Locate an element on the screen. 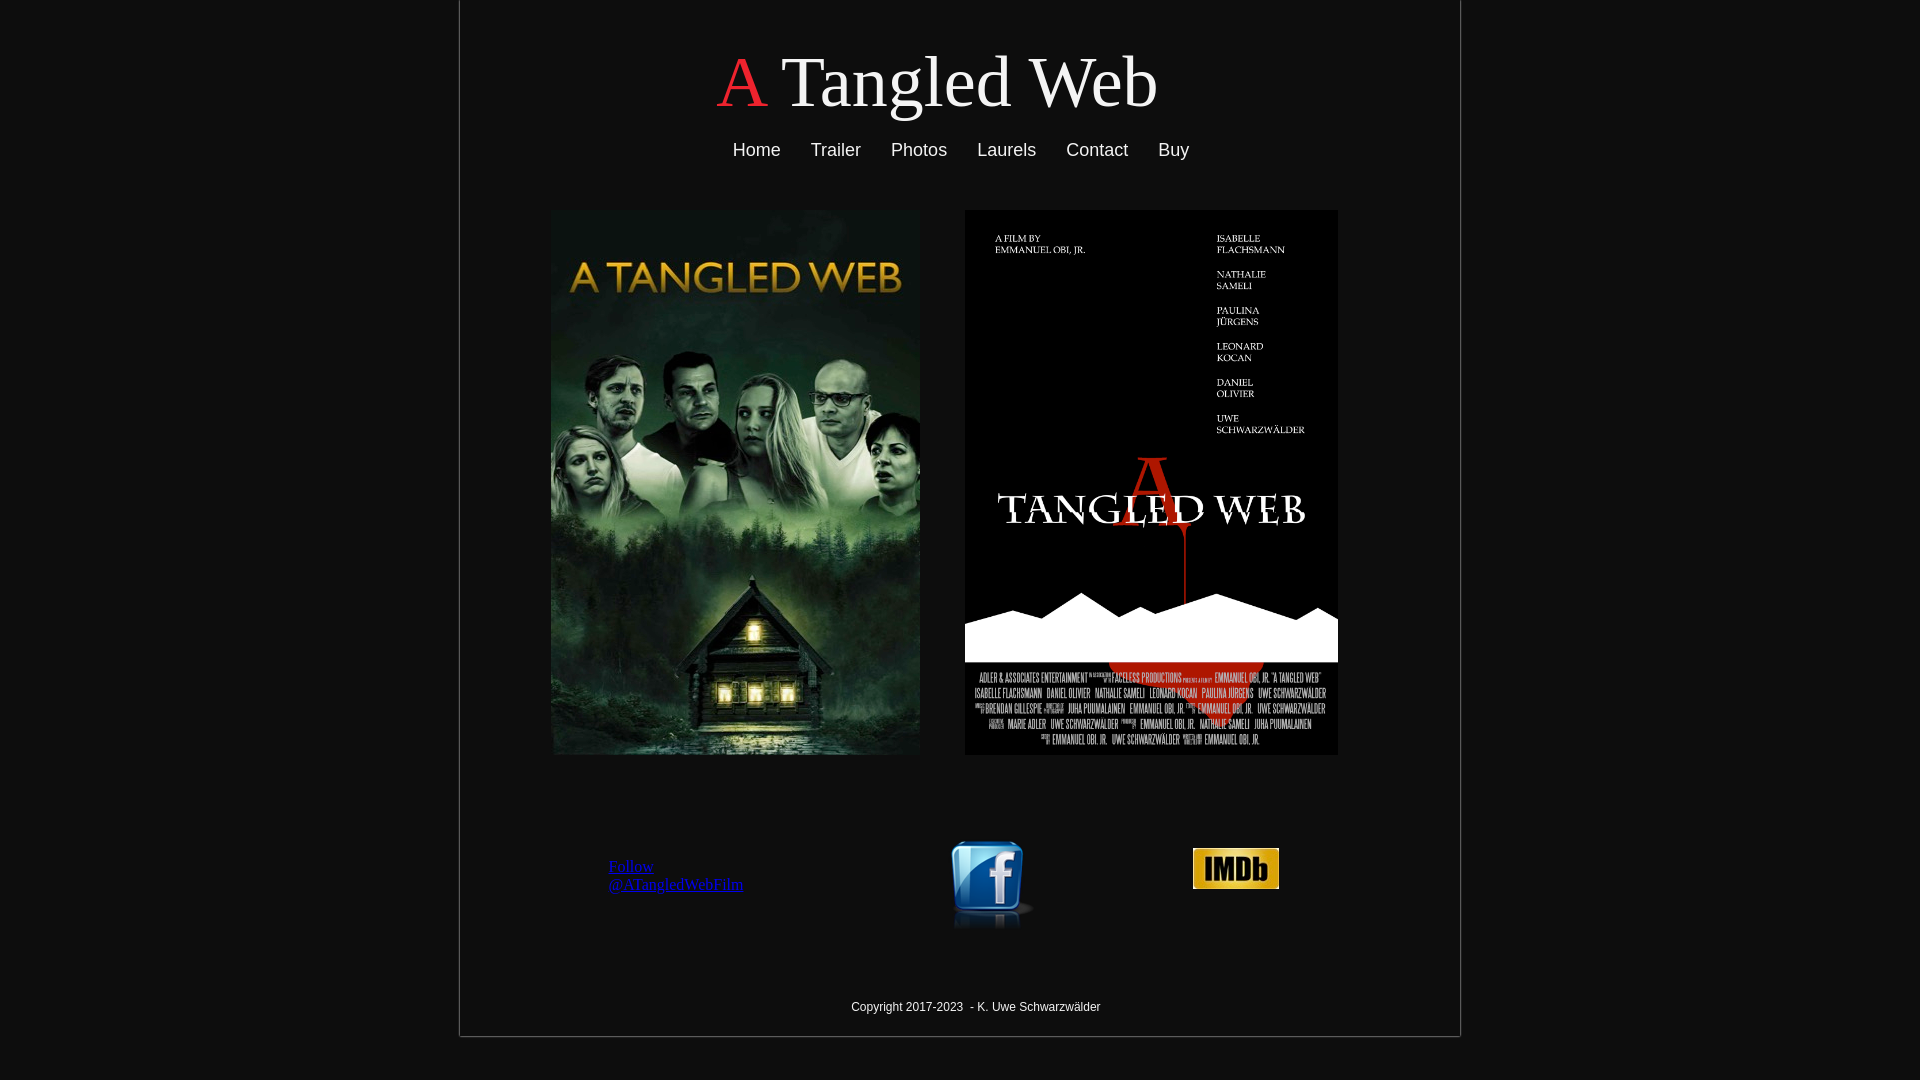 Image resolution: width=1920 pixels, height=1080 pixels. Follow @ATangledWebFilm is located at coordinates (676, 876).